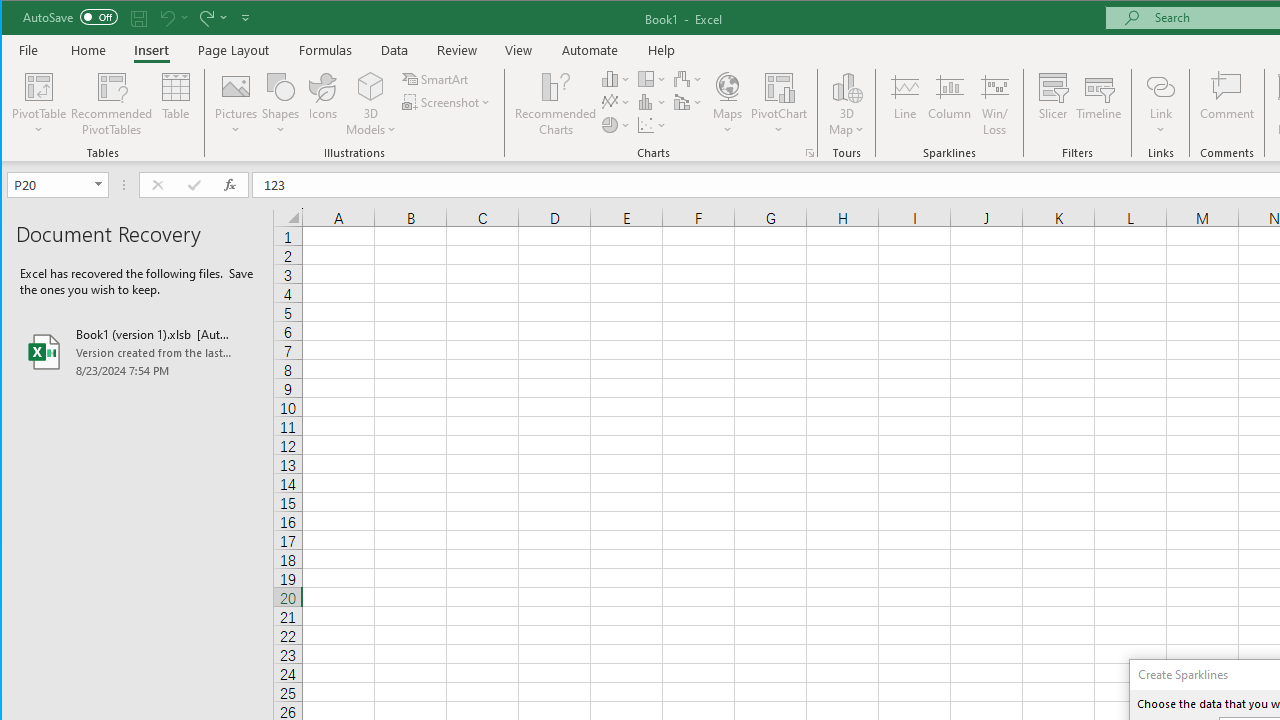  Describe the element at coordinates (1160, 104) in the screenshot. I see `Link` at that location.